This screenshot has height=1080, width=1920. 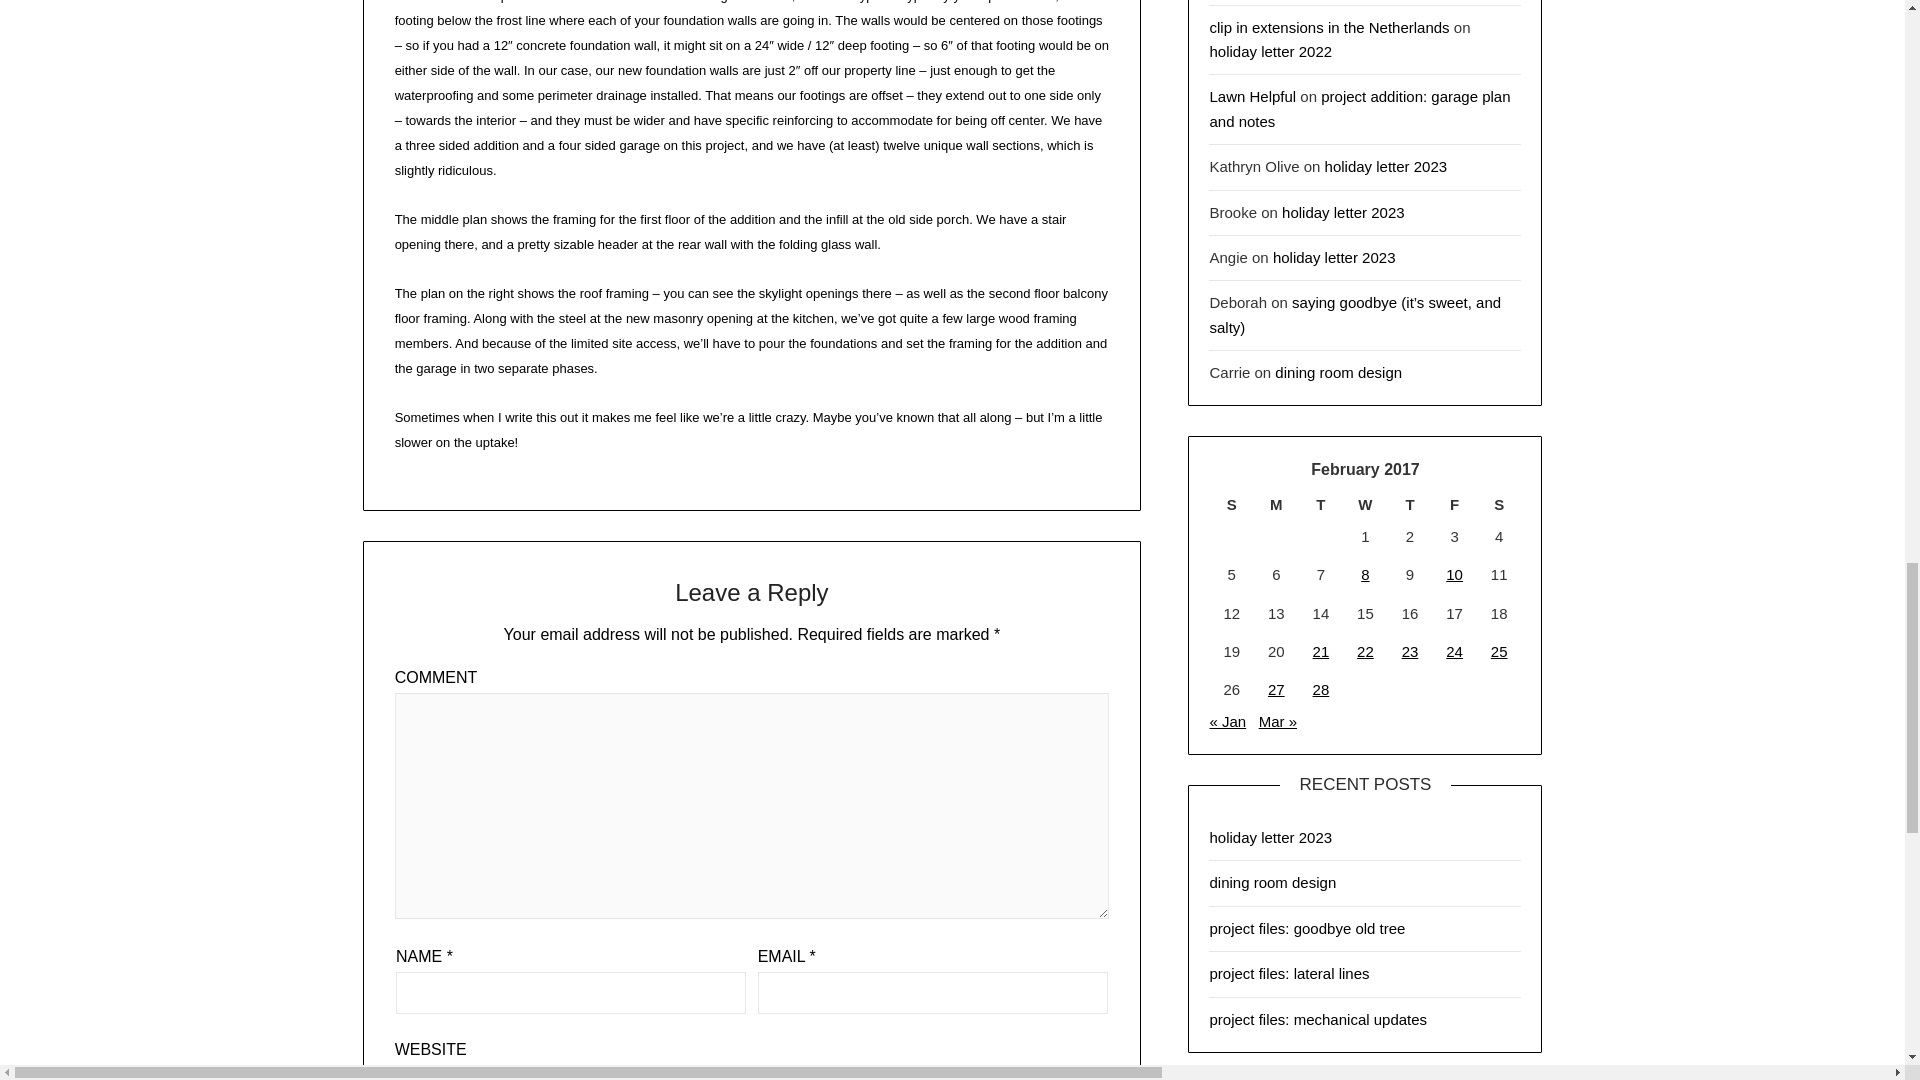 What do you see at coordinates (1410, 504) in the screenshot?
I see `Thursday` at bounding box center [1410, 504].